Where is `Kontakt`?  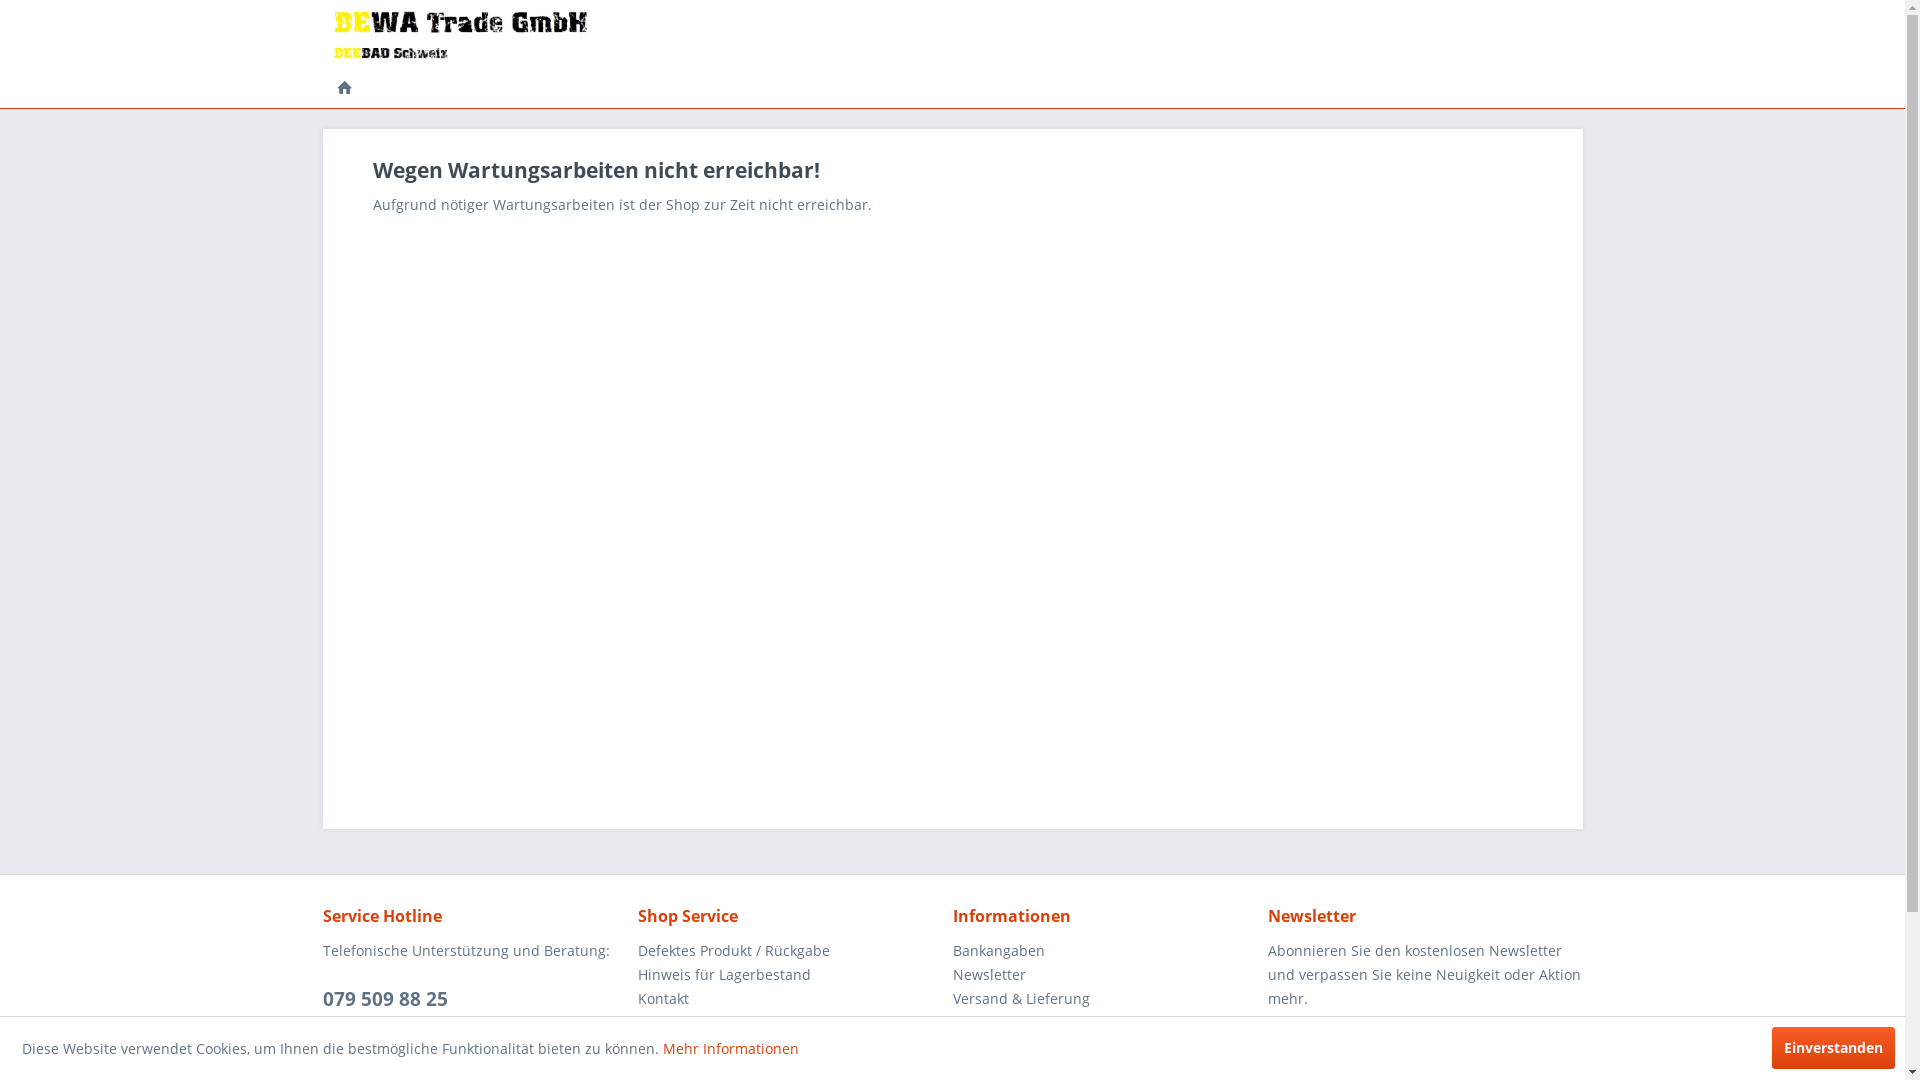
Kontakt is located at coordinates (790, 999).